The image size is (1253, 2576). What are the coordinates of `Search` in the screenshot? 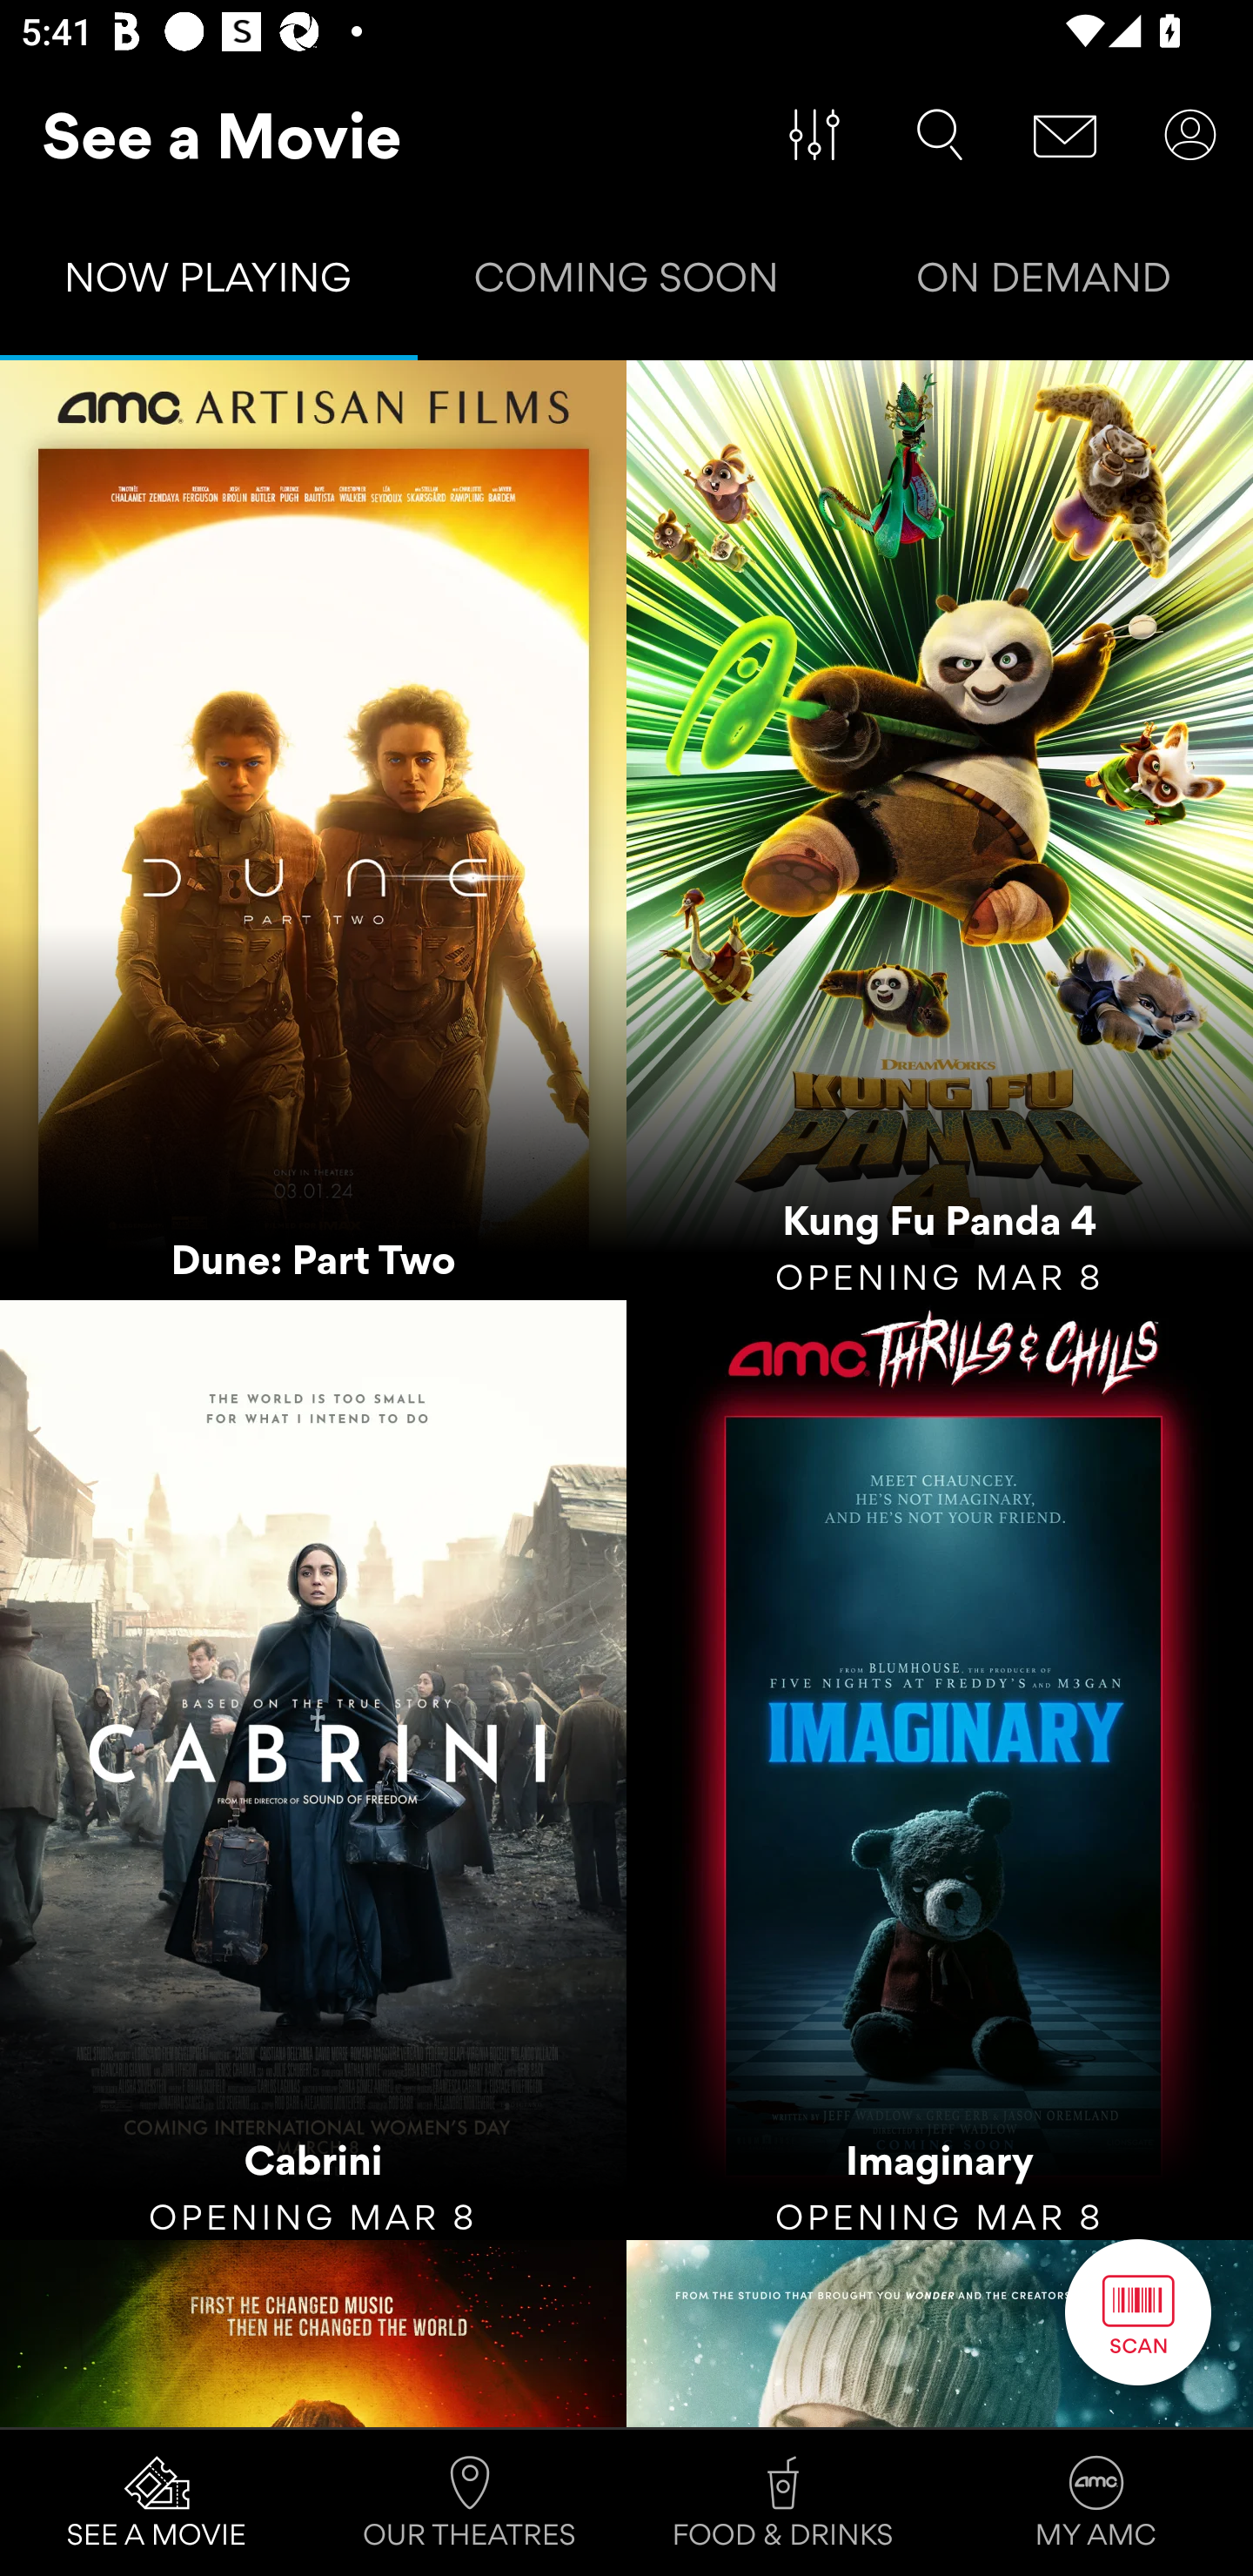 It's located at (940, 135).